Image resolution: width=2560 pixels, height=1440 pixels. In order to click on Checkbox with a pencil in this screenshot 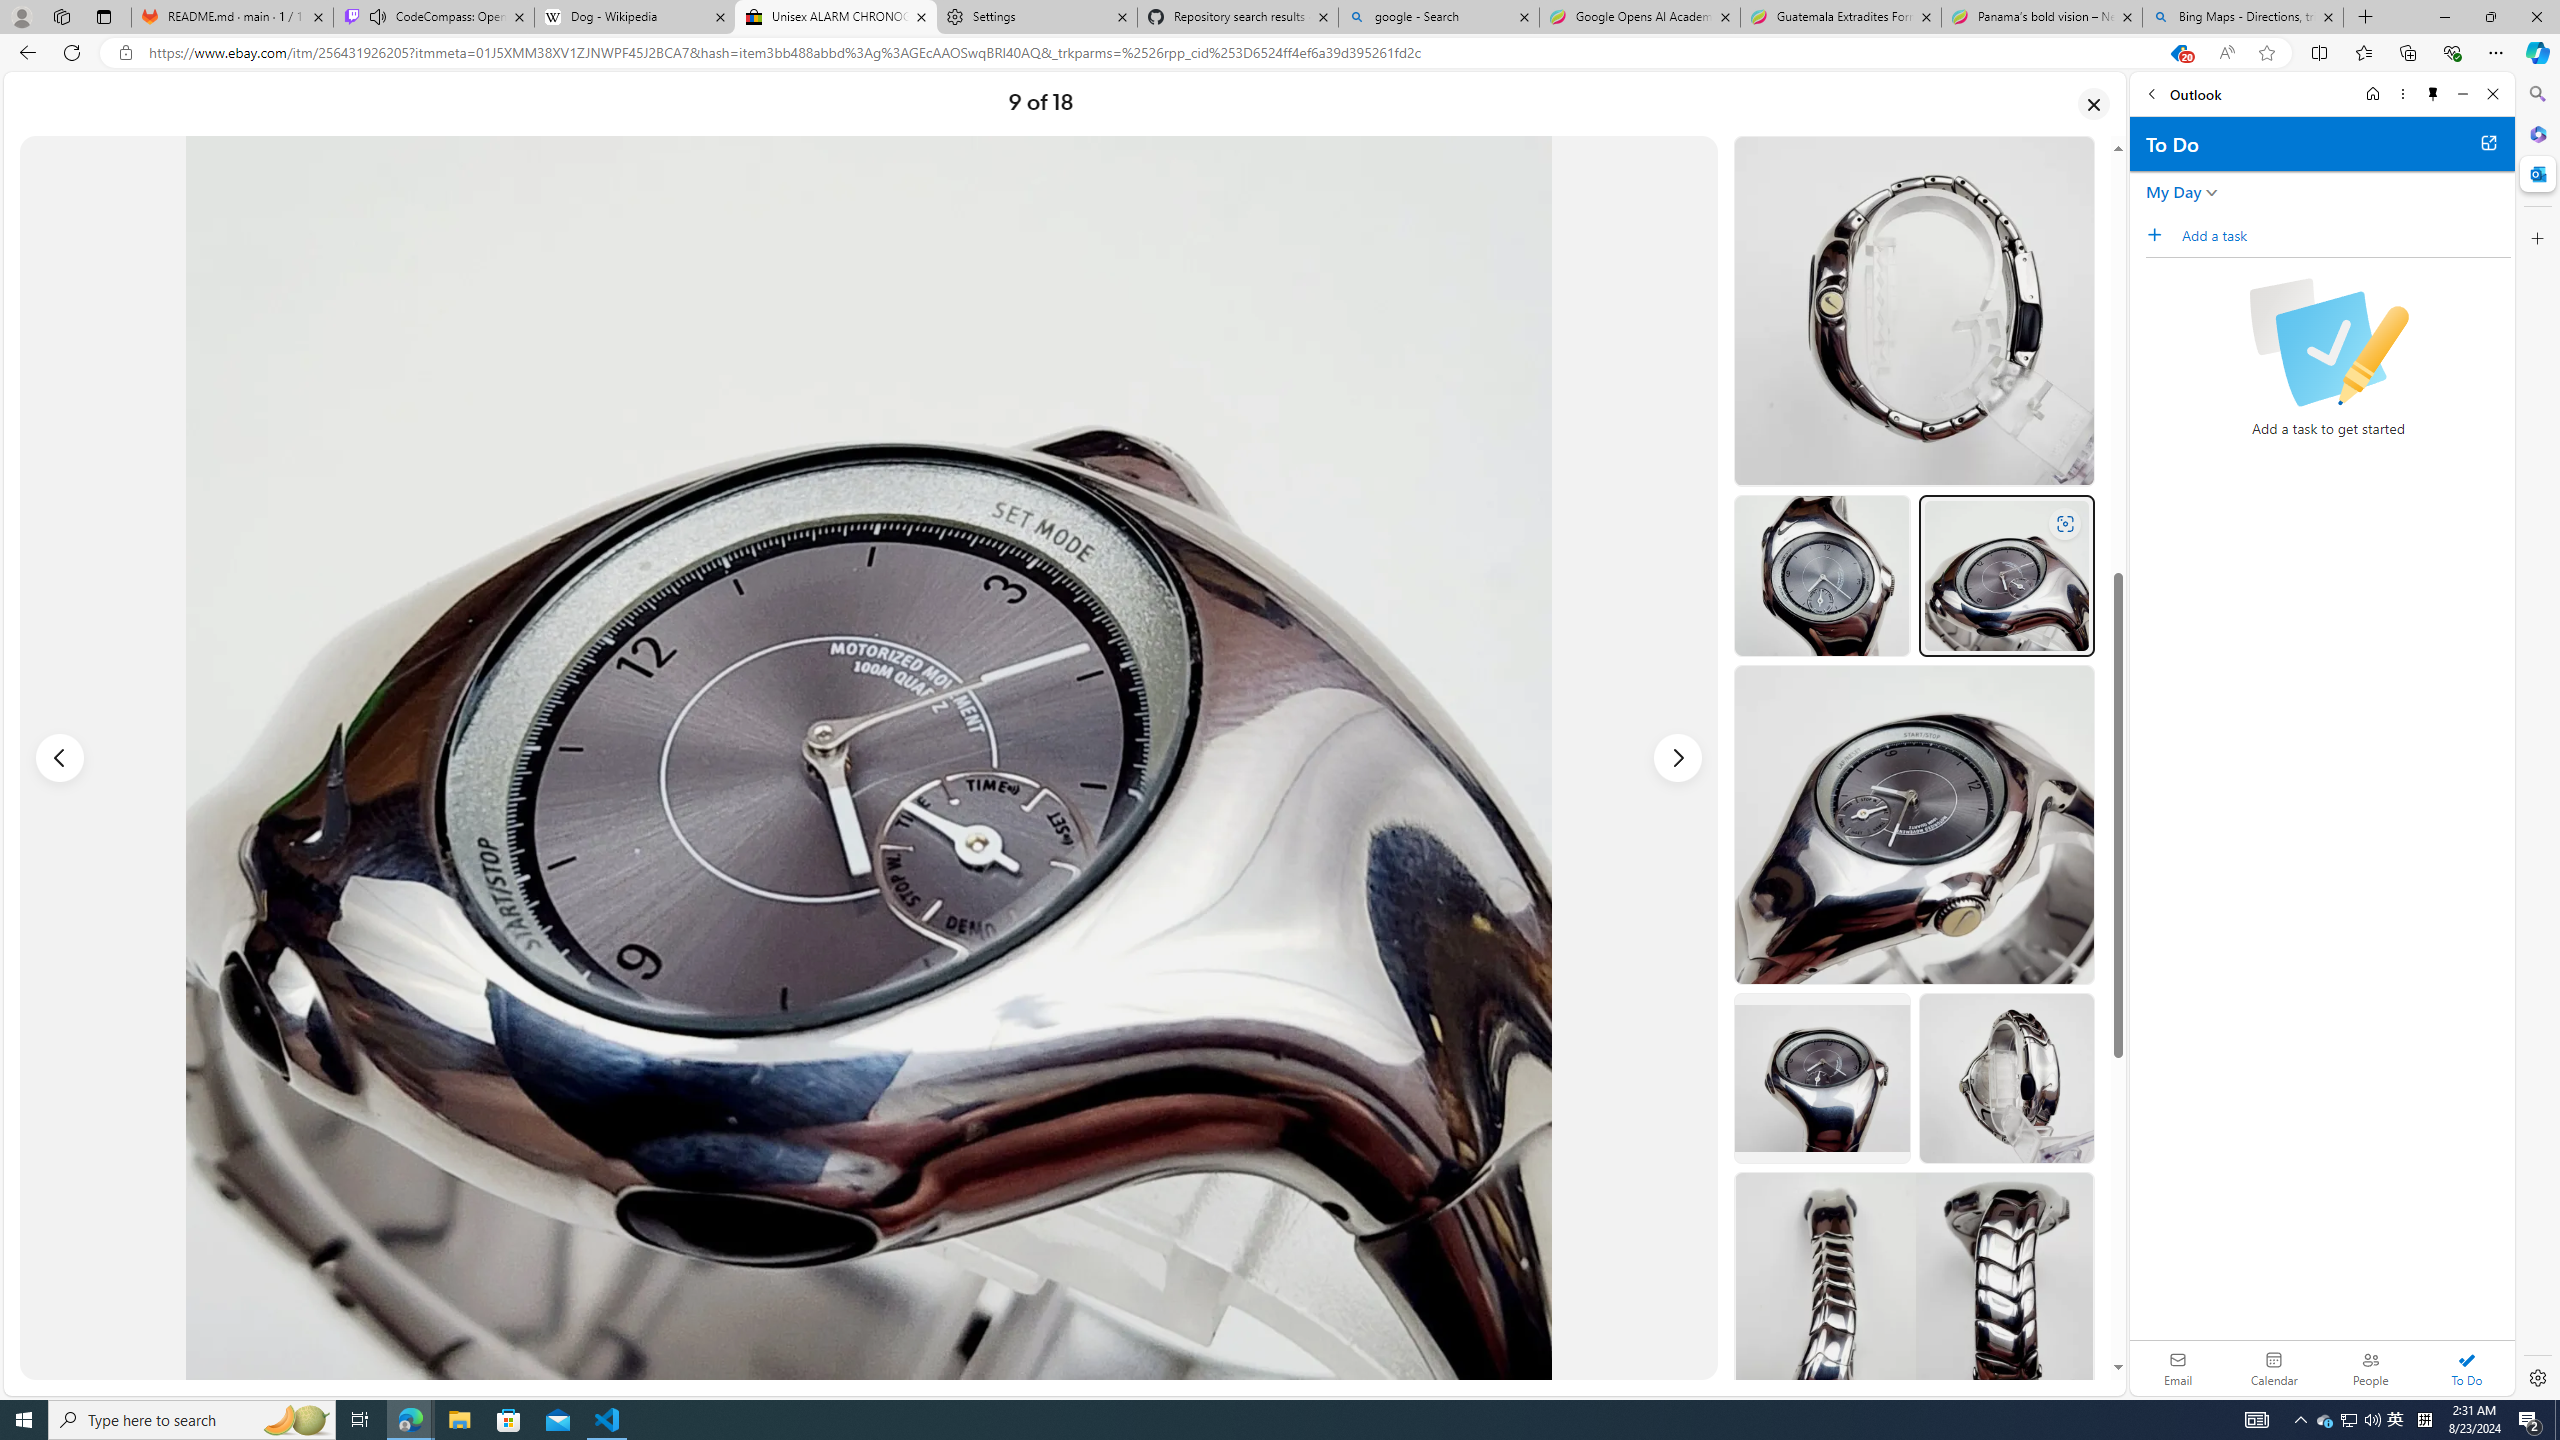, I will do `click(2328, 342)`.